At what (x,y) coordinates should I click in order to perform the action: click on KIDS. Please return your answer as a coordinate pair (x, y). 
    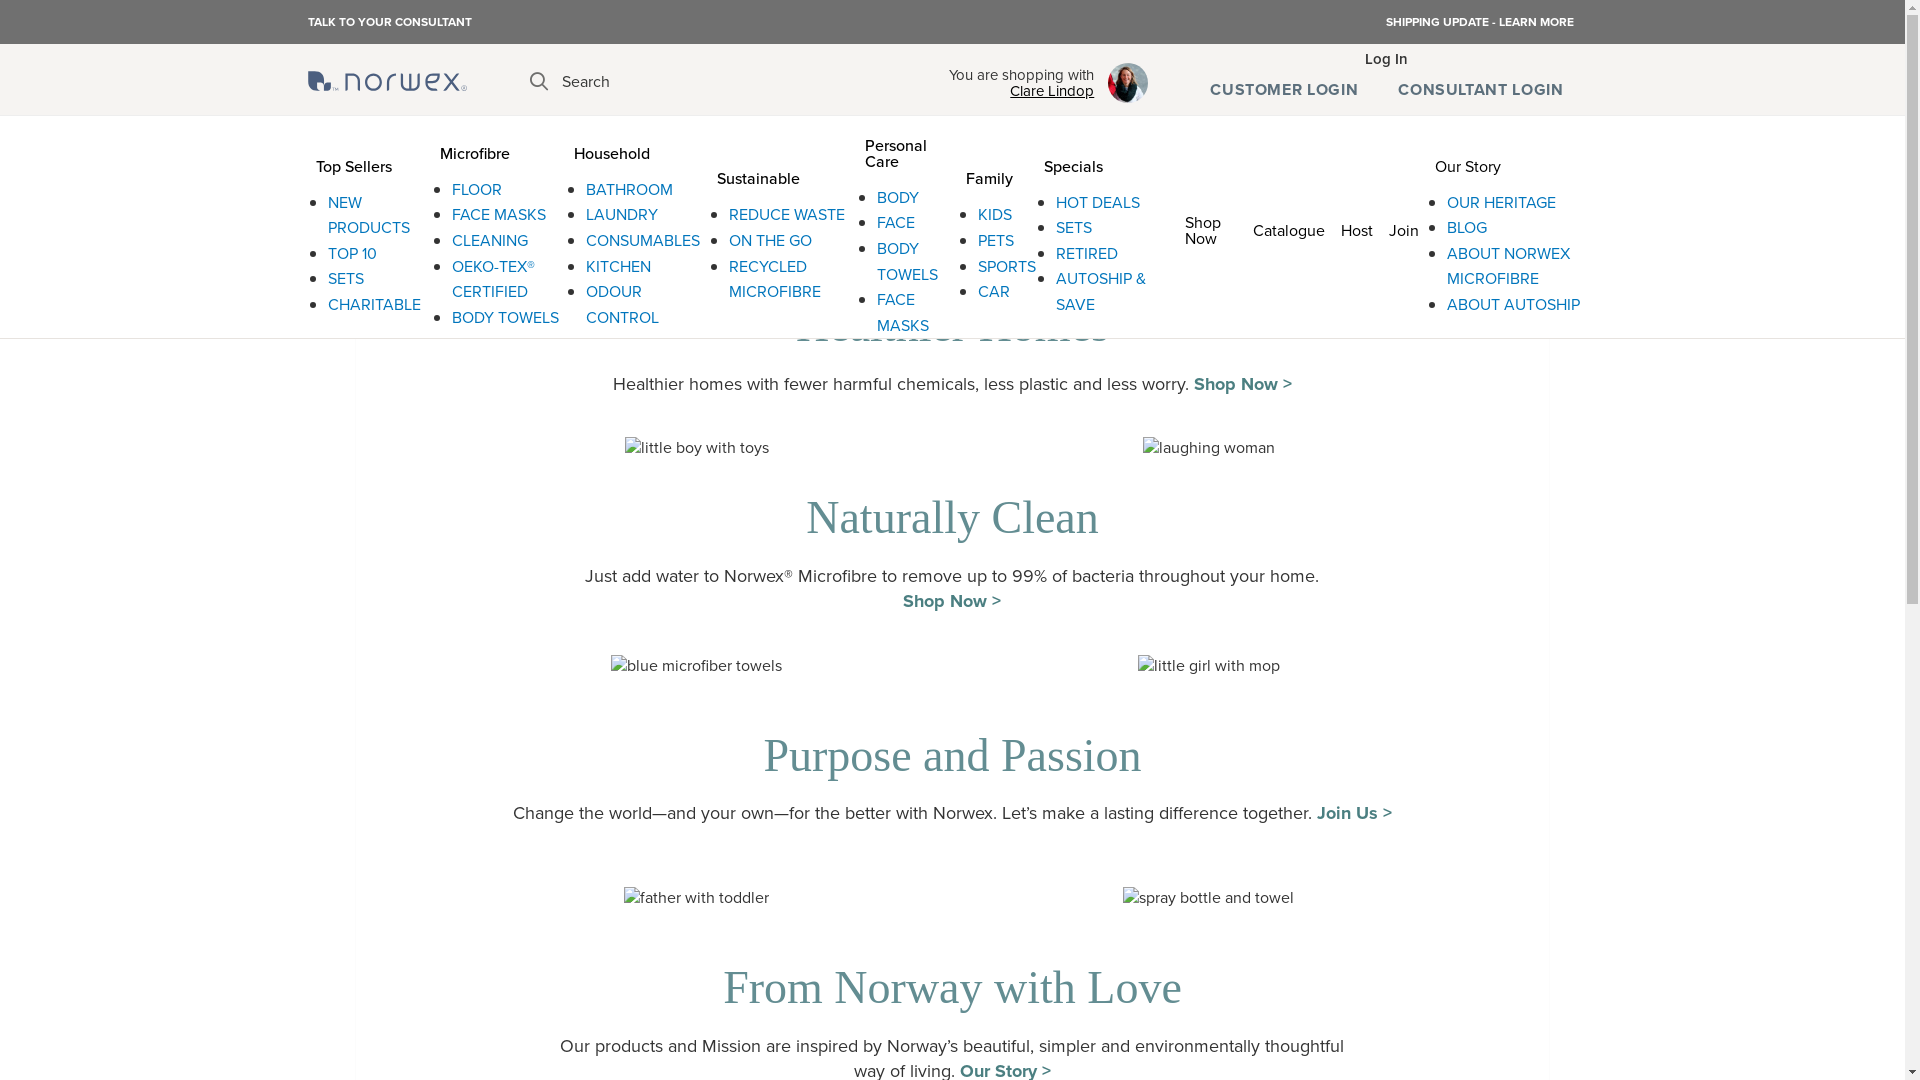
    Looking at the image, I should click on (995, 214).